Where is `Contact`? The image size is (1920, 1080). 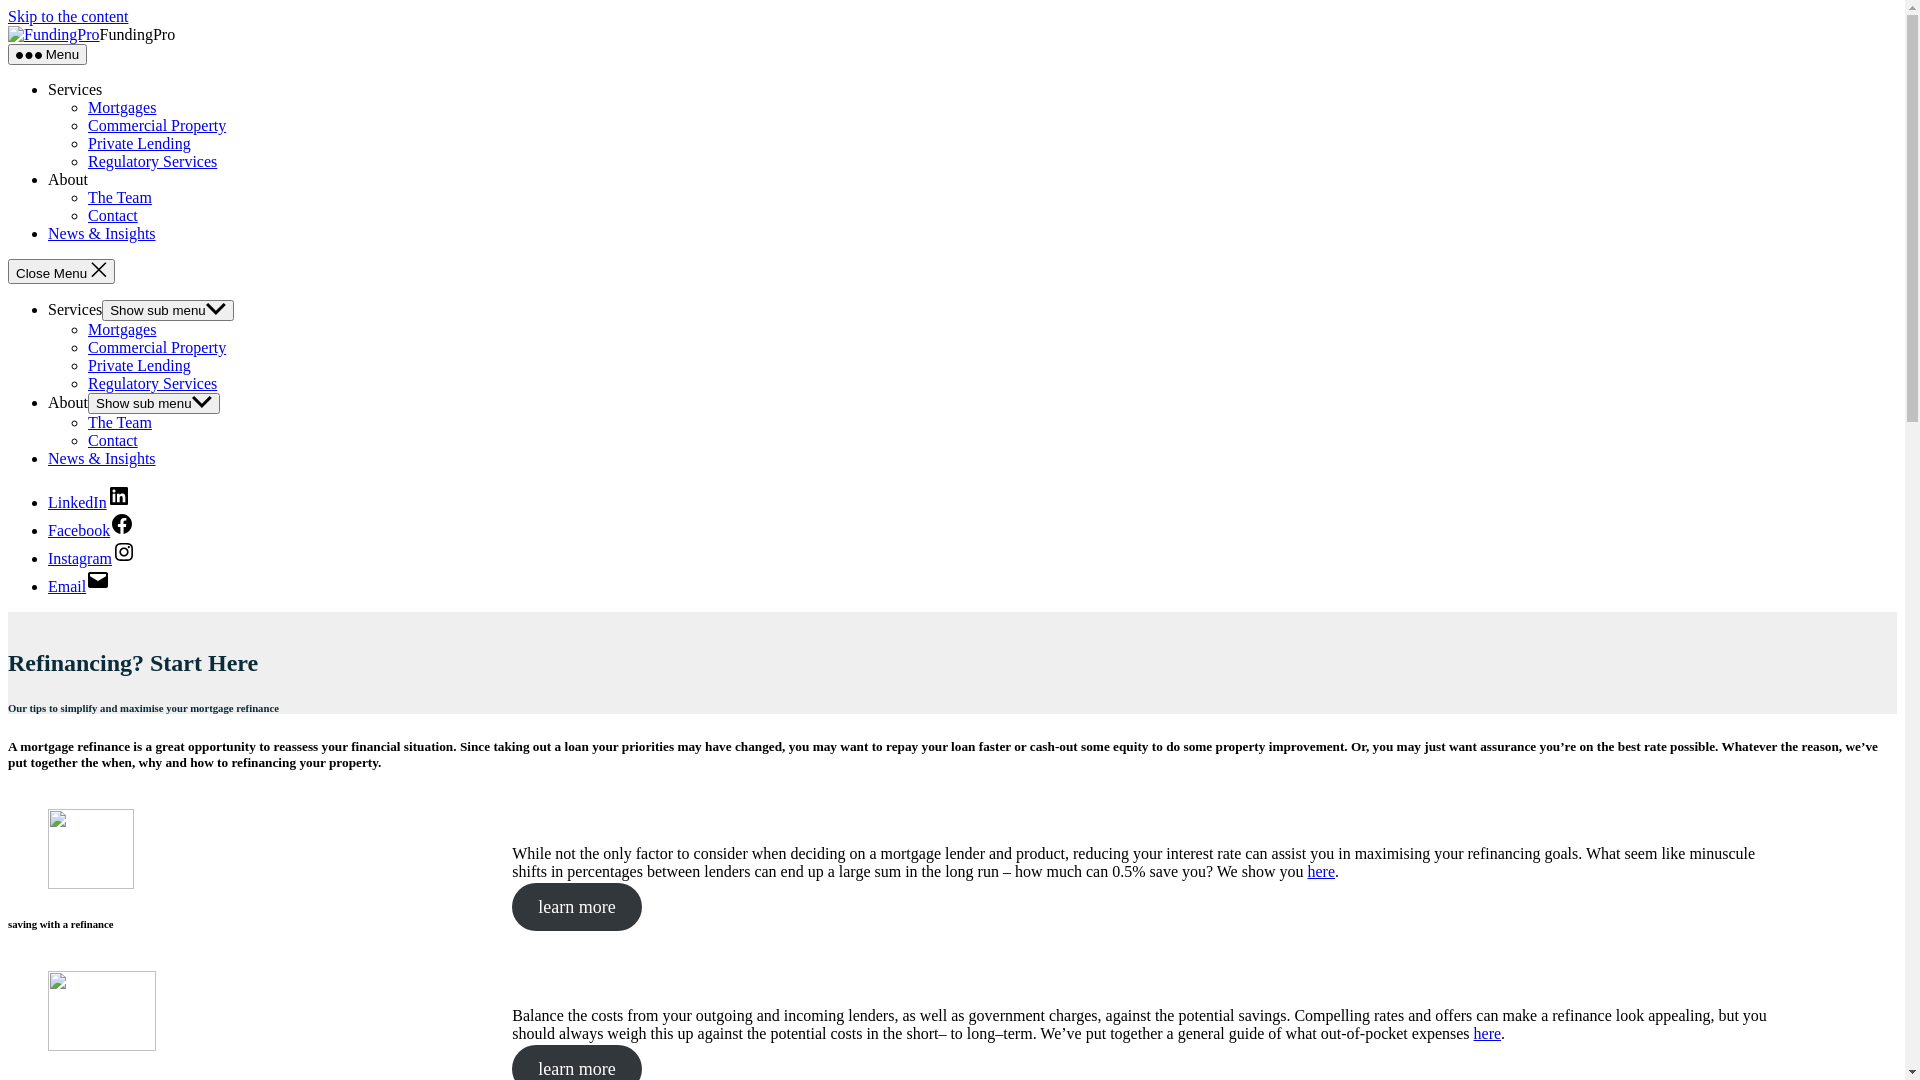 Contact is located at coordinates (113, 440).